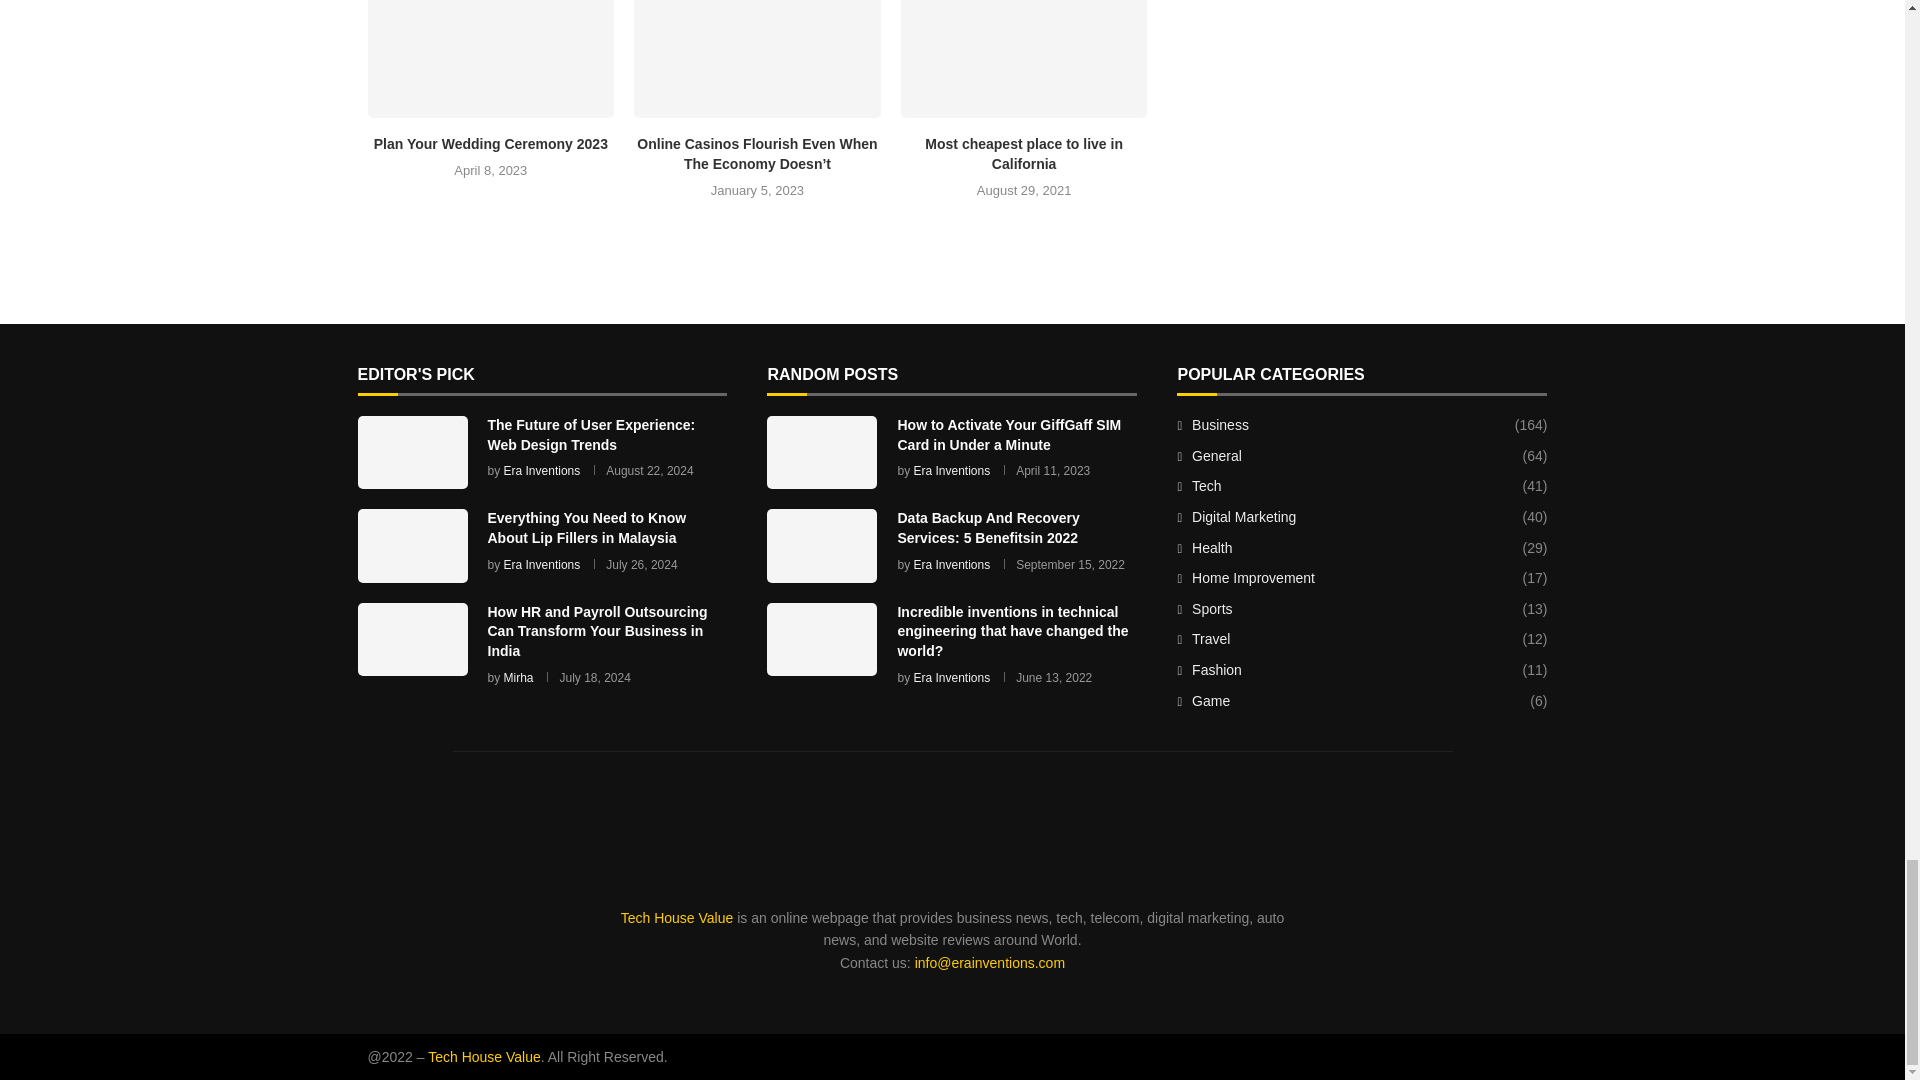  Describe the element at coordinates (1024, 154) in the screenshot. I see `Most cheapest place to live in California` at that location.